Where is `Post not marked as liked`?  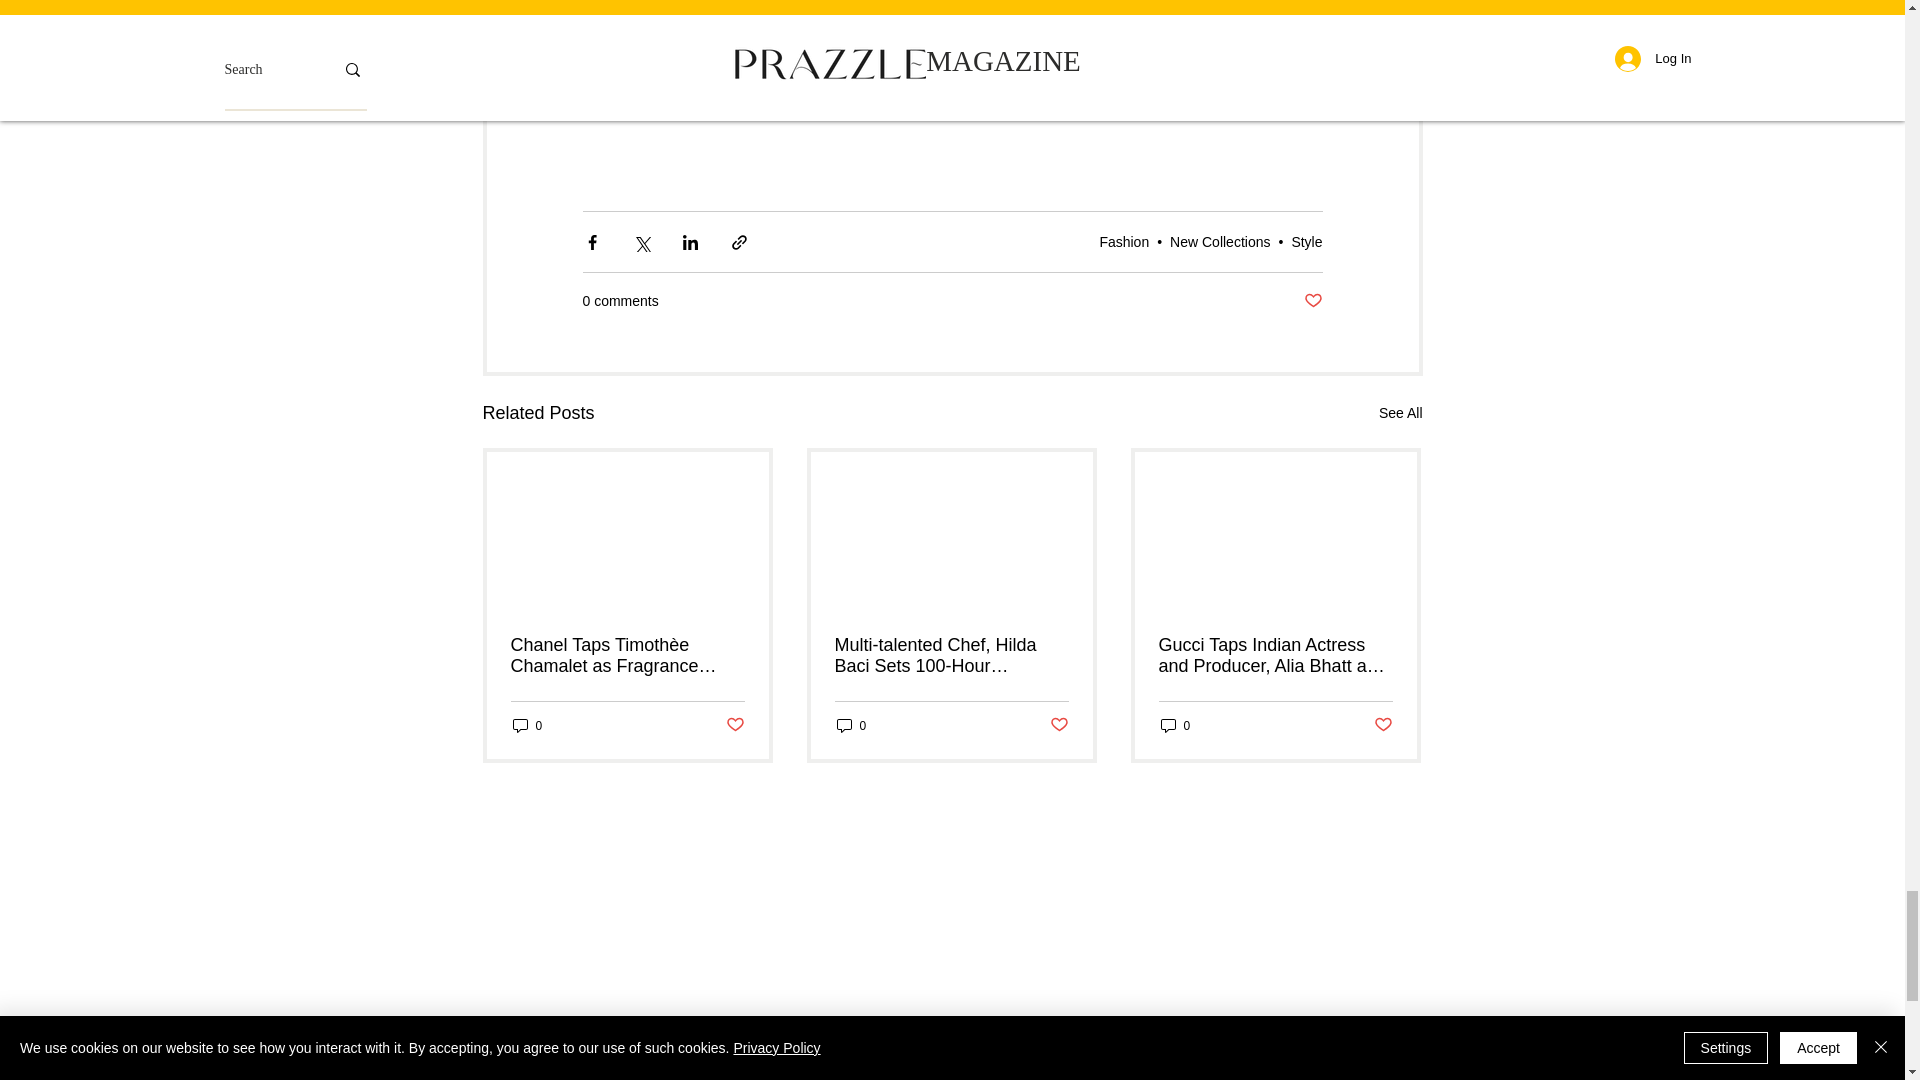 Post not marked as liked is located at coordinates (734, 724).